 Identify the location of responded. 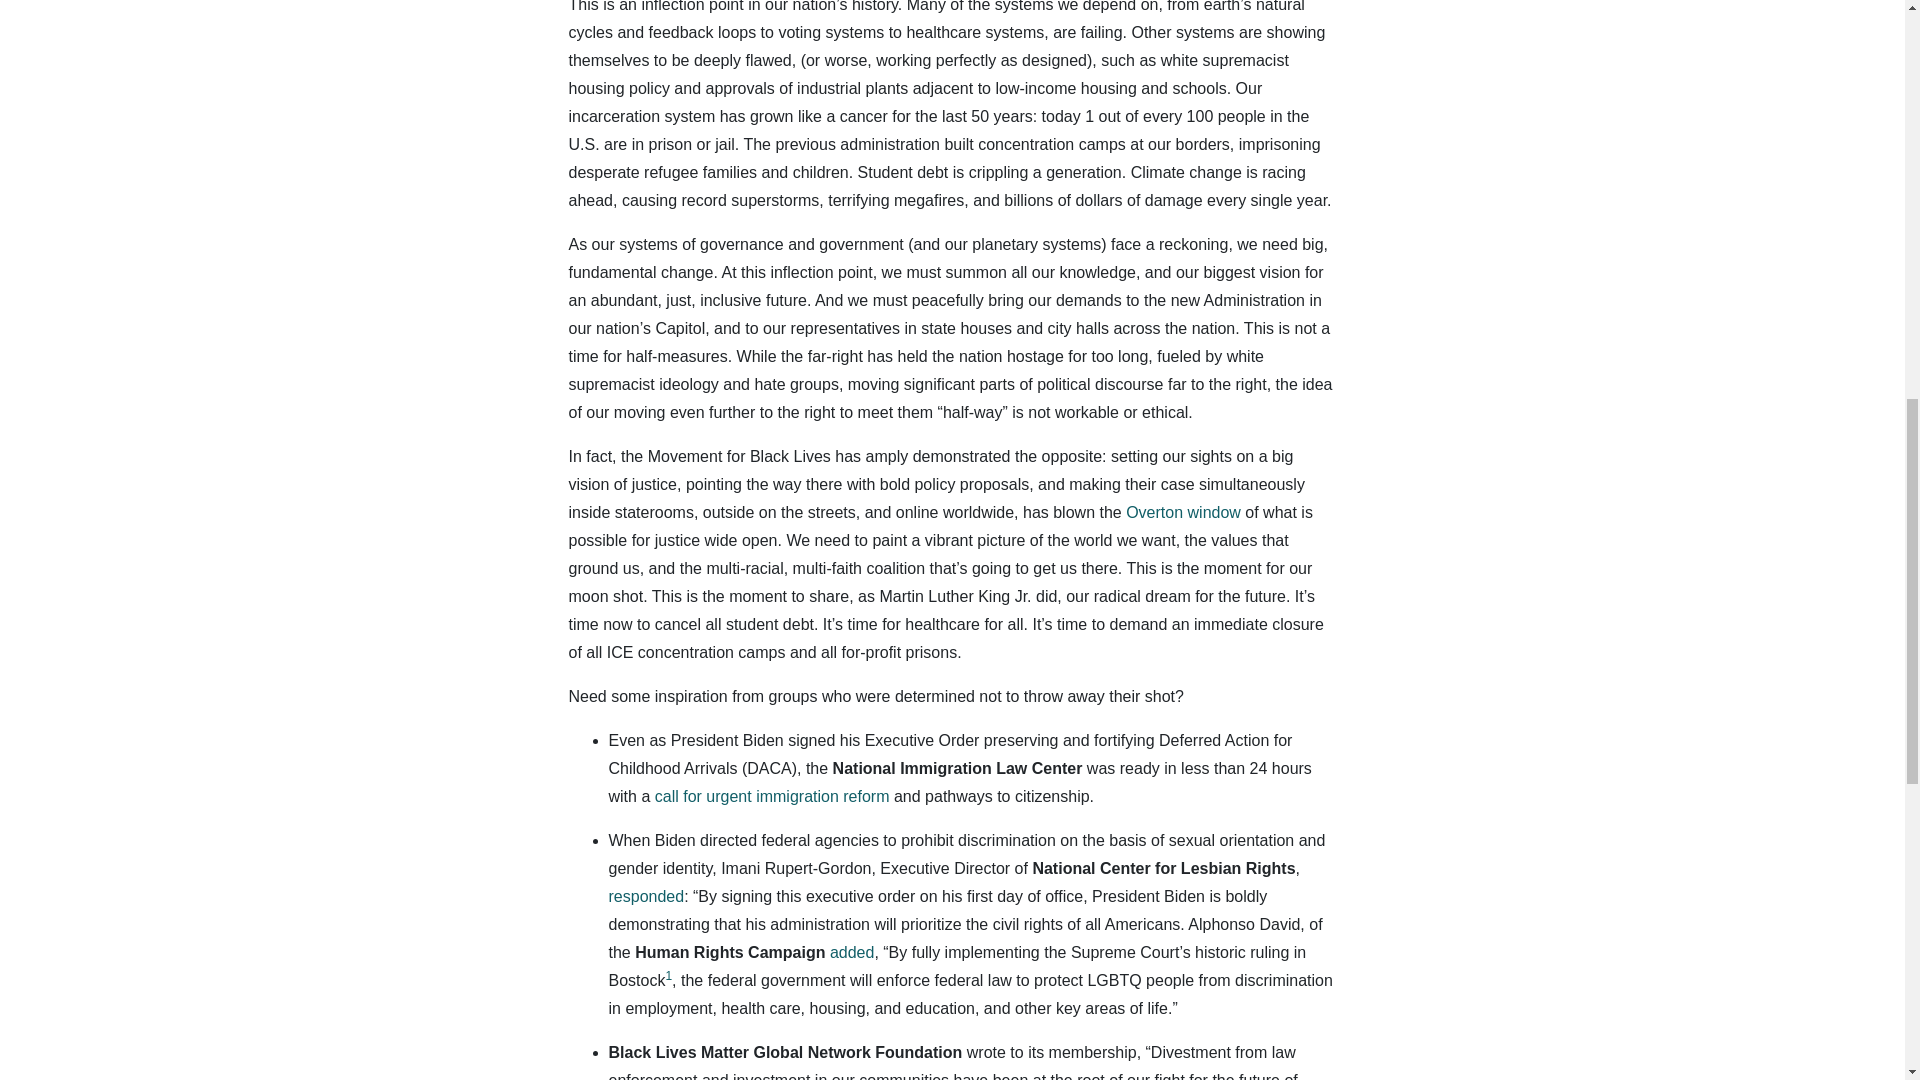
(646, 896).